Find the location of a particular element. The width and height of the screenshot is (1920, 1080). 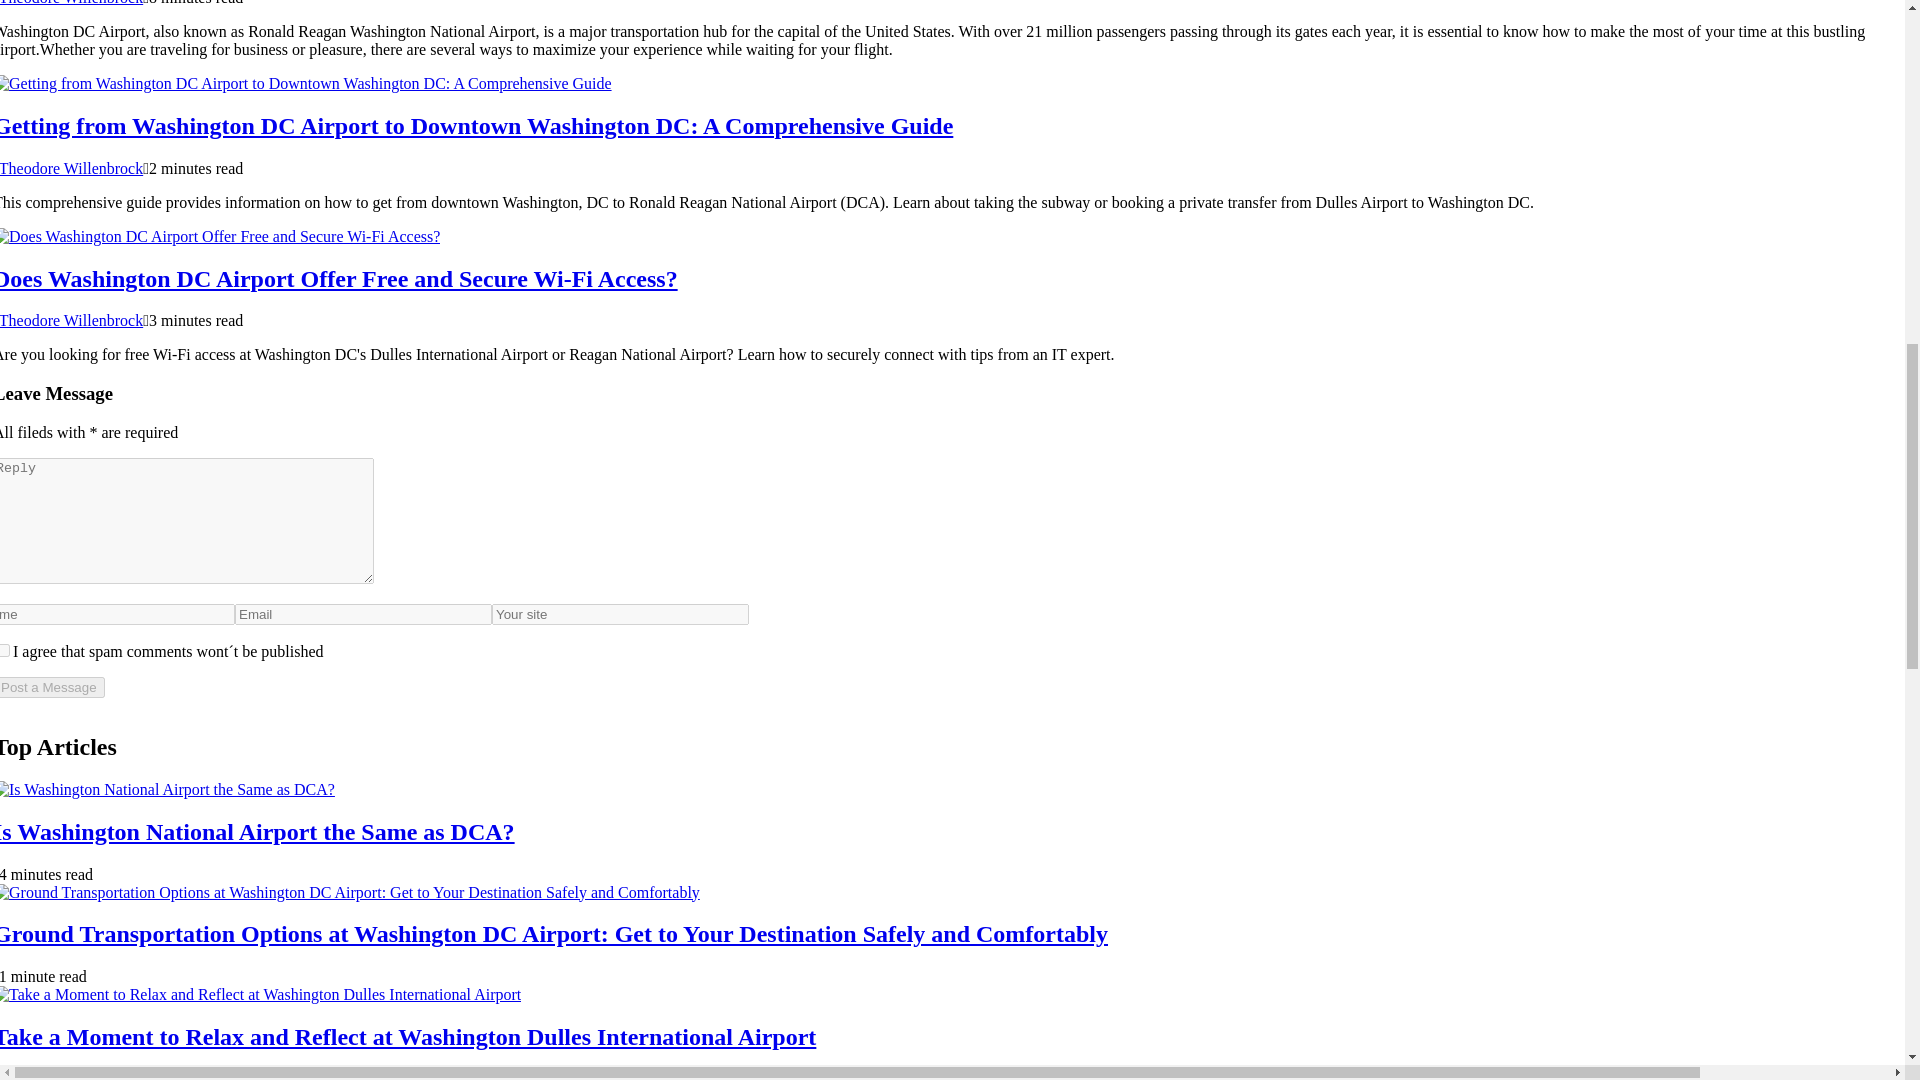

Posts by Theodore Willenbrock is located at coordinates (71, 168).